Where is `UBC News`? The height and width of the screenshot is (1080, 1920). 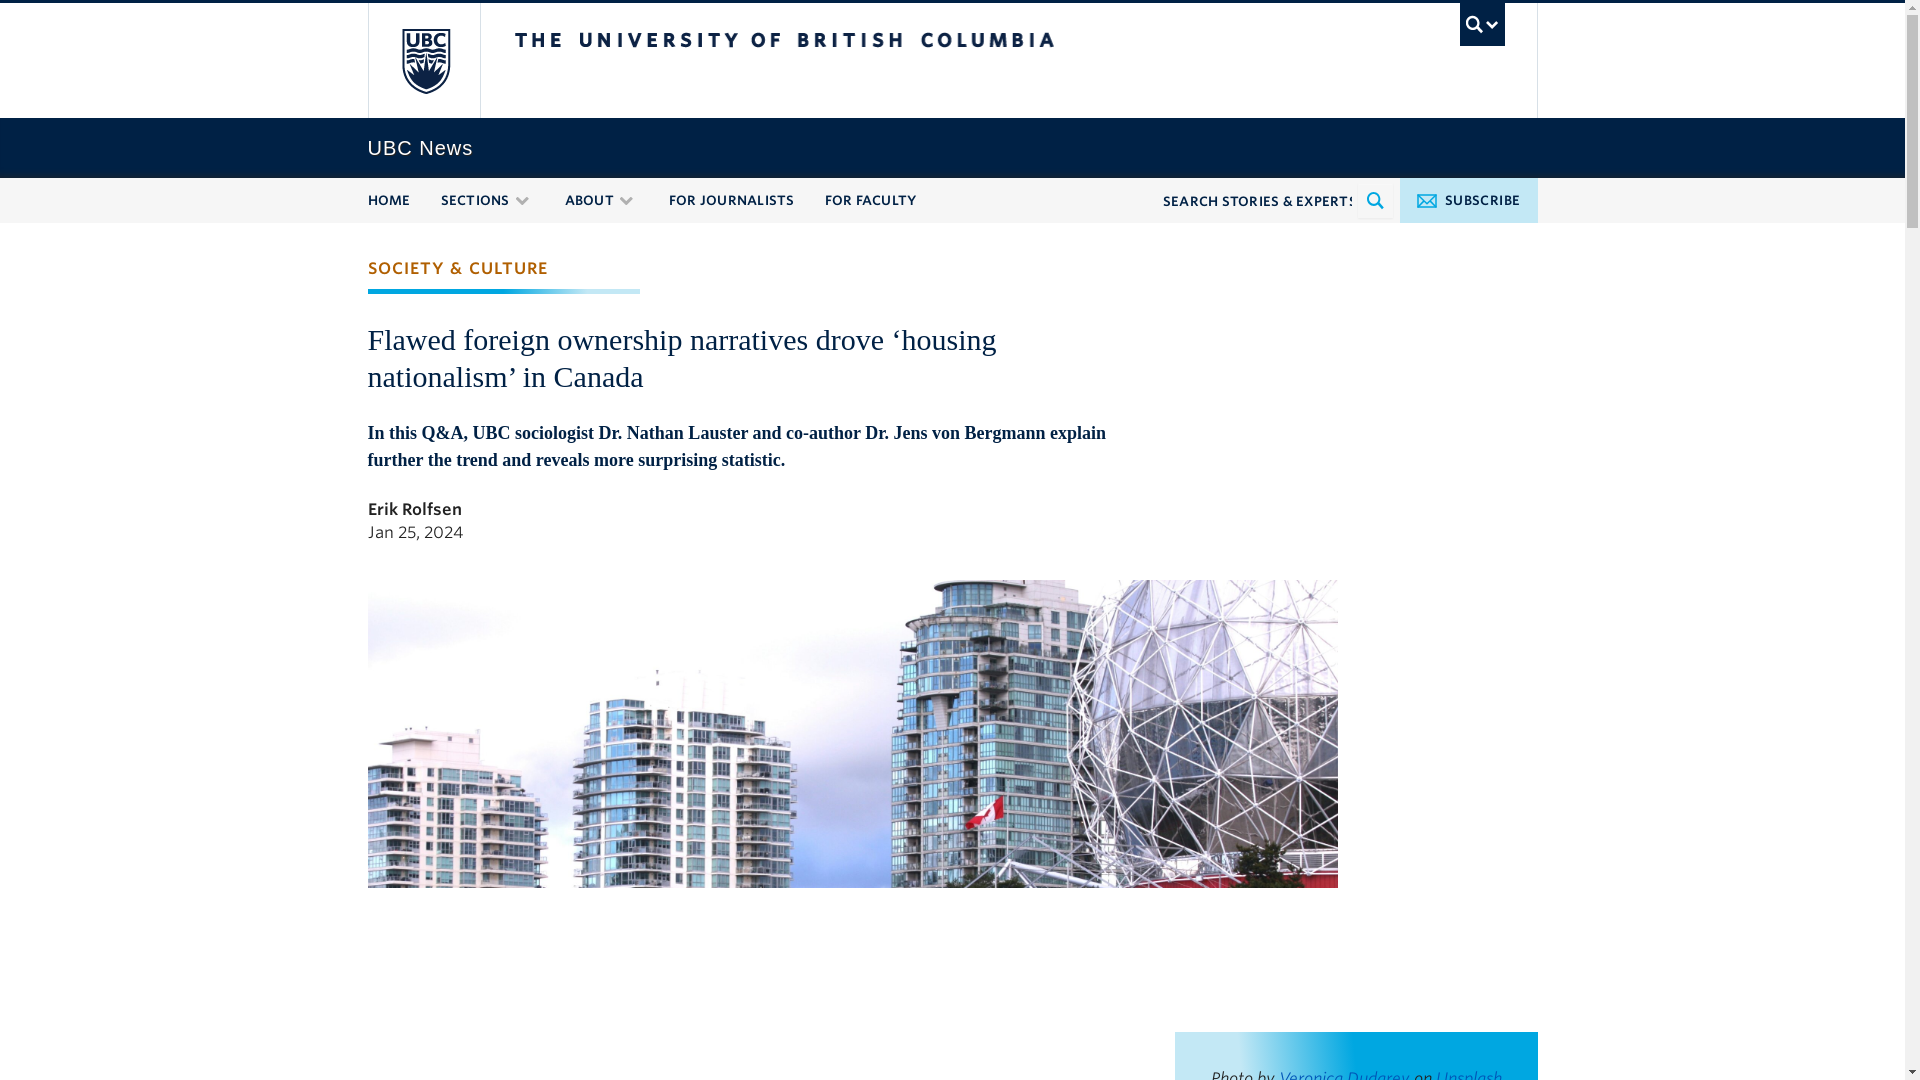
UBC News is located at coordinates (952, 148).